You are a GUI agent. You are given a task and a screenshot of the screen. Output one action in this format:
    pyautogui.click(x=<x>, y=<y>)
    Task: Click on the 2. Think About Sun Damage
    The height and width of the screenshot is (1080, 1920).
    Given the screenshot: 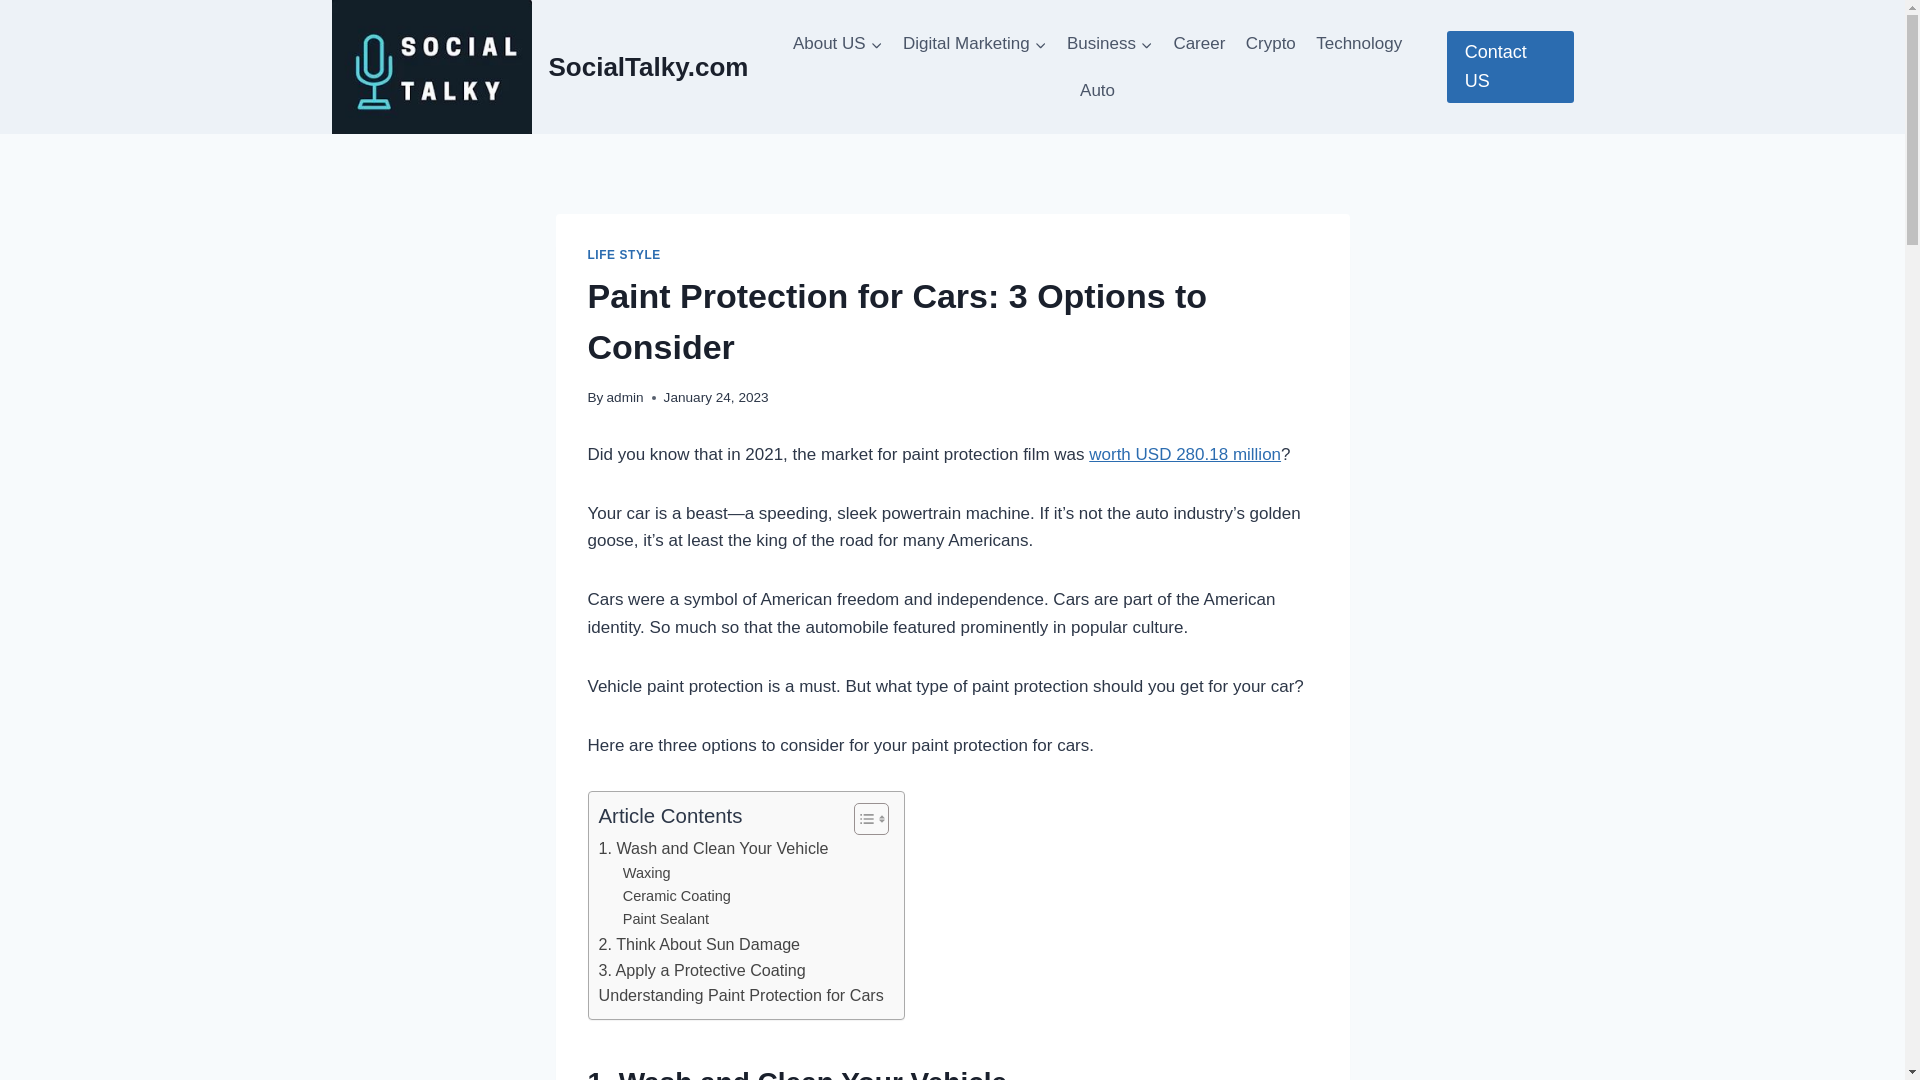 What is the action you would take?
    pyautogui.click(x=698, y=944)
    